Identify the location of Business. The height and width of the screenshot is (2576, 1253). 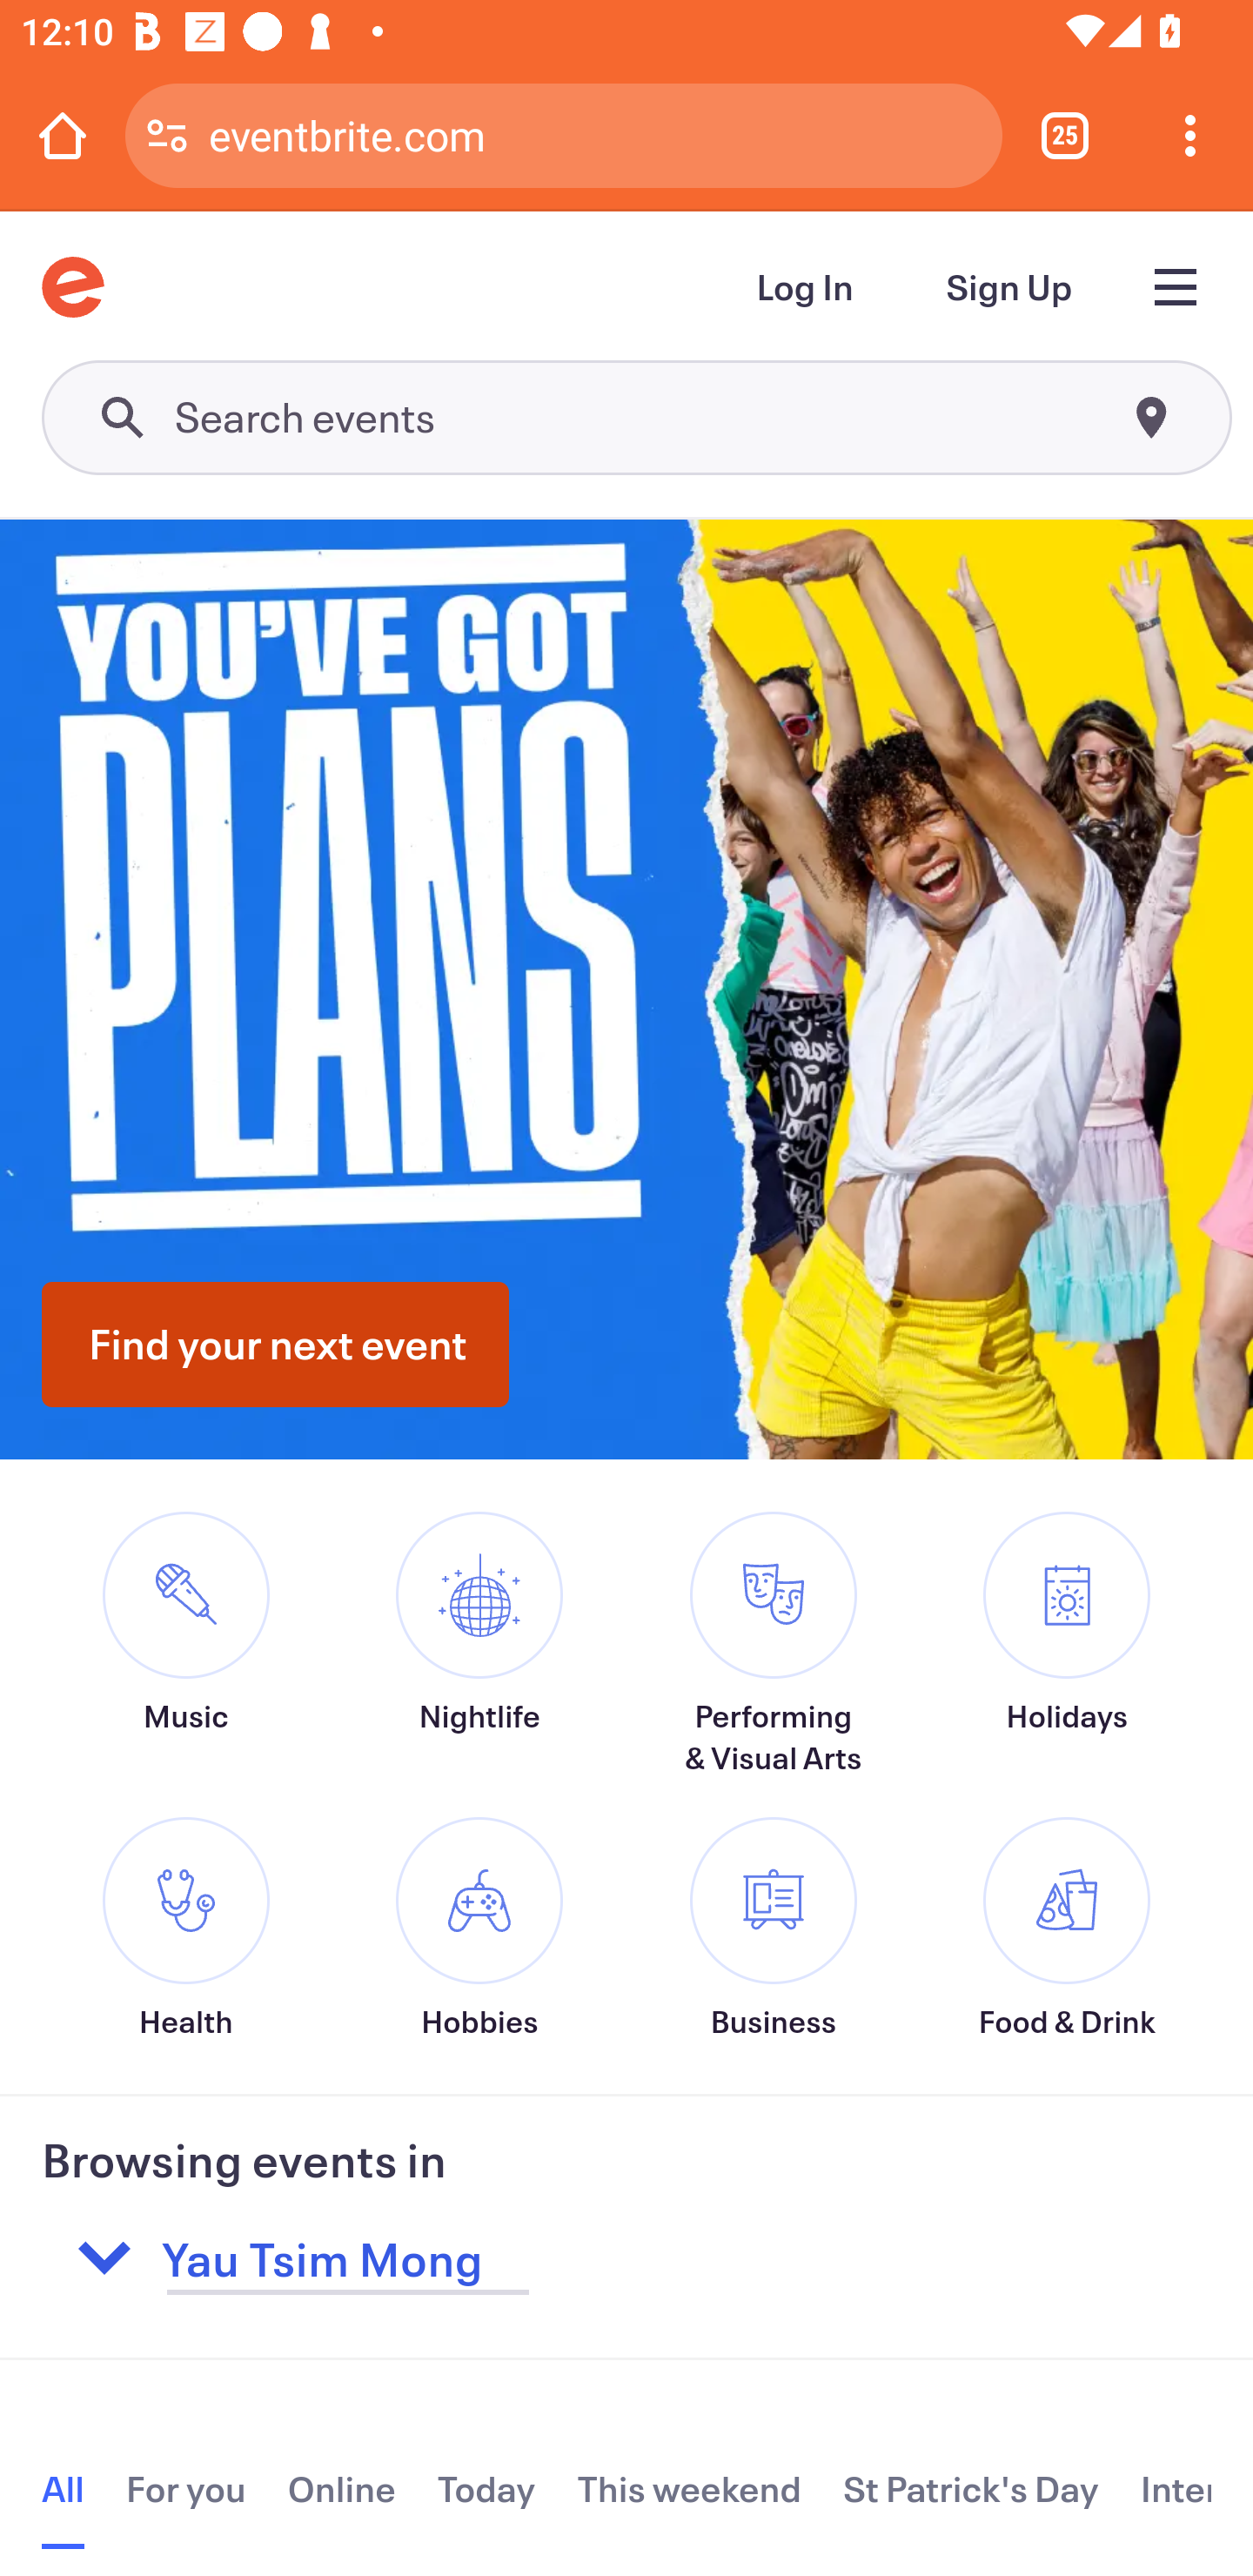
(774, 1929).